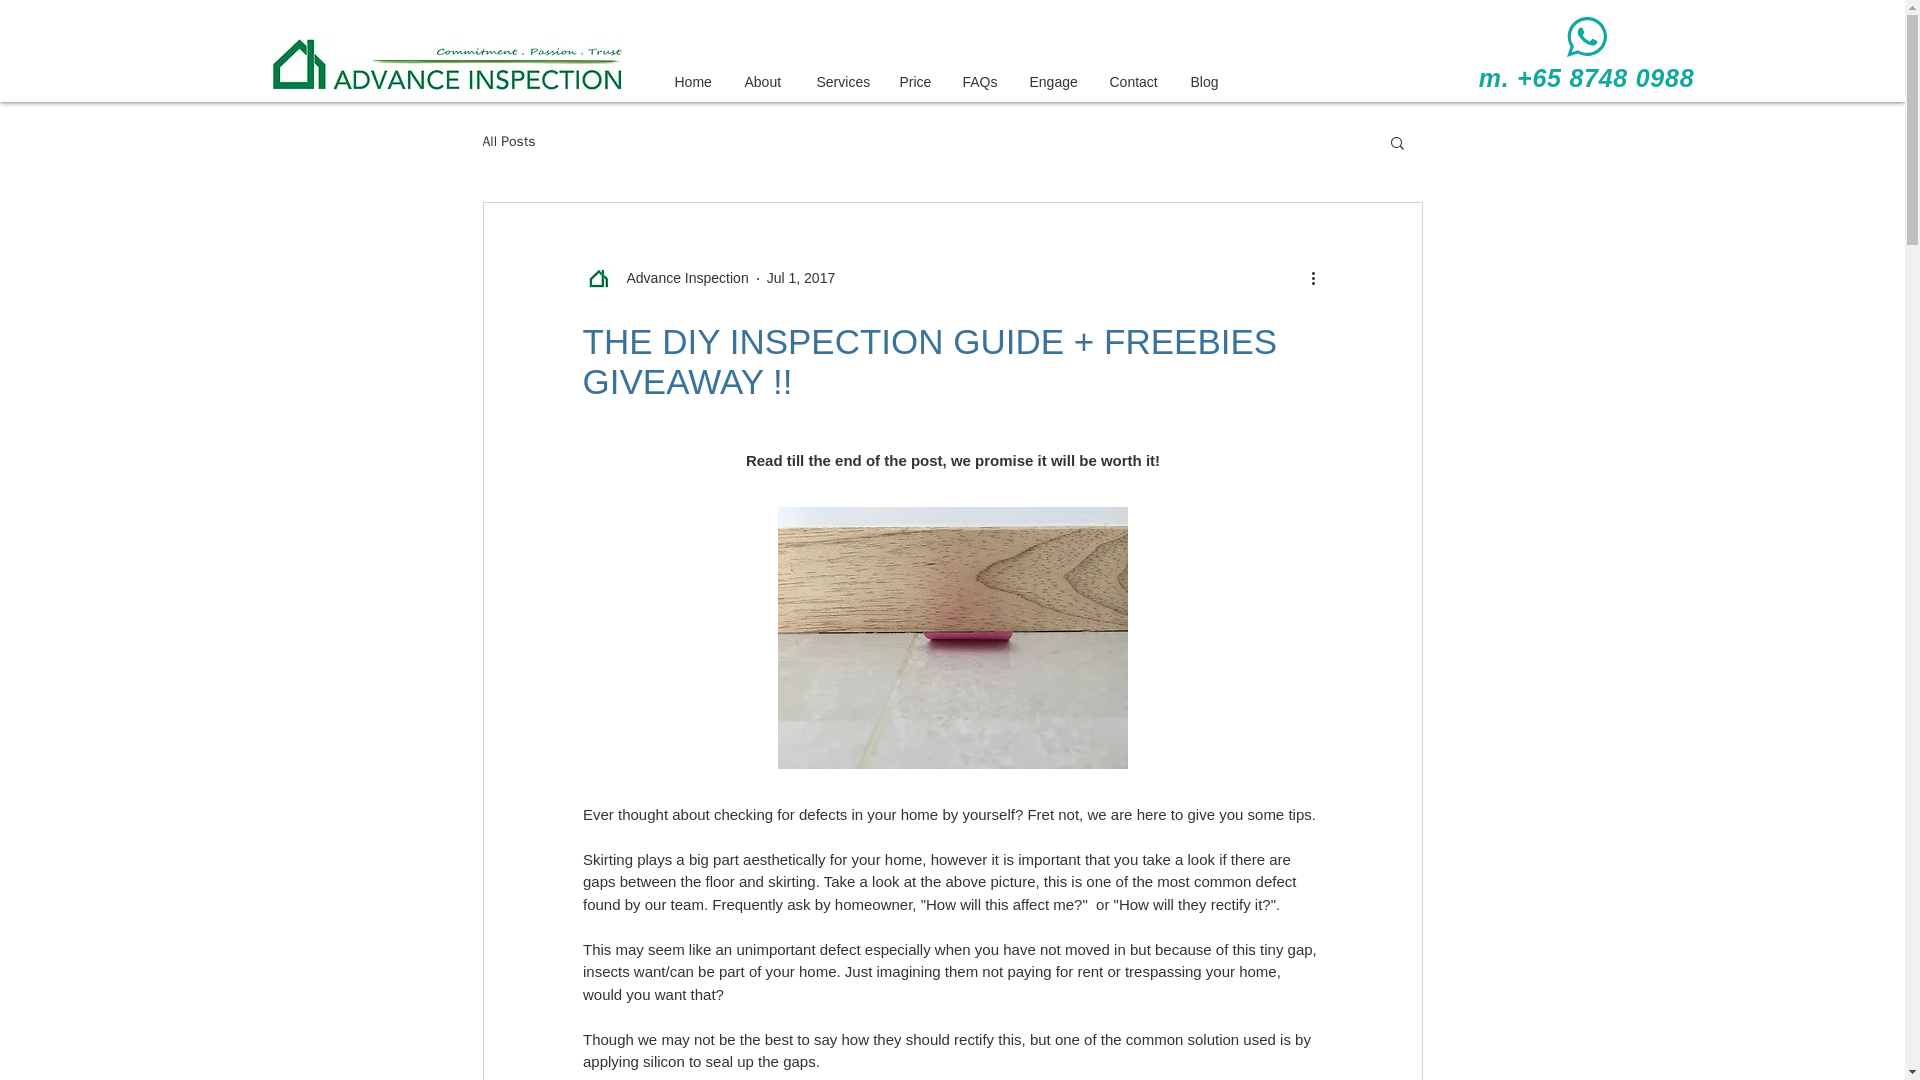  I want to click on Contact, so click(1140, 82).